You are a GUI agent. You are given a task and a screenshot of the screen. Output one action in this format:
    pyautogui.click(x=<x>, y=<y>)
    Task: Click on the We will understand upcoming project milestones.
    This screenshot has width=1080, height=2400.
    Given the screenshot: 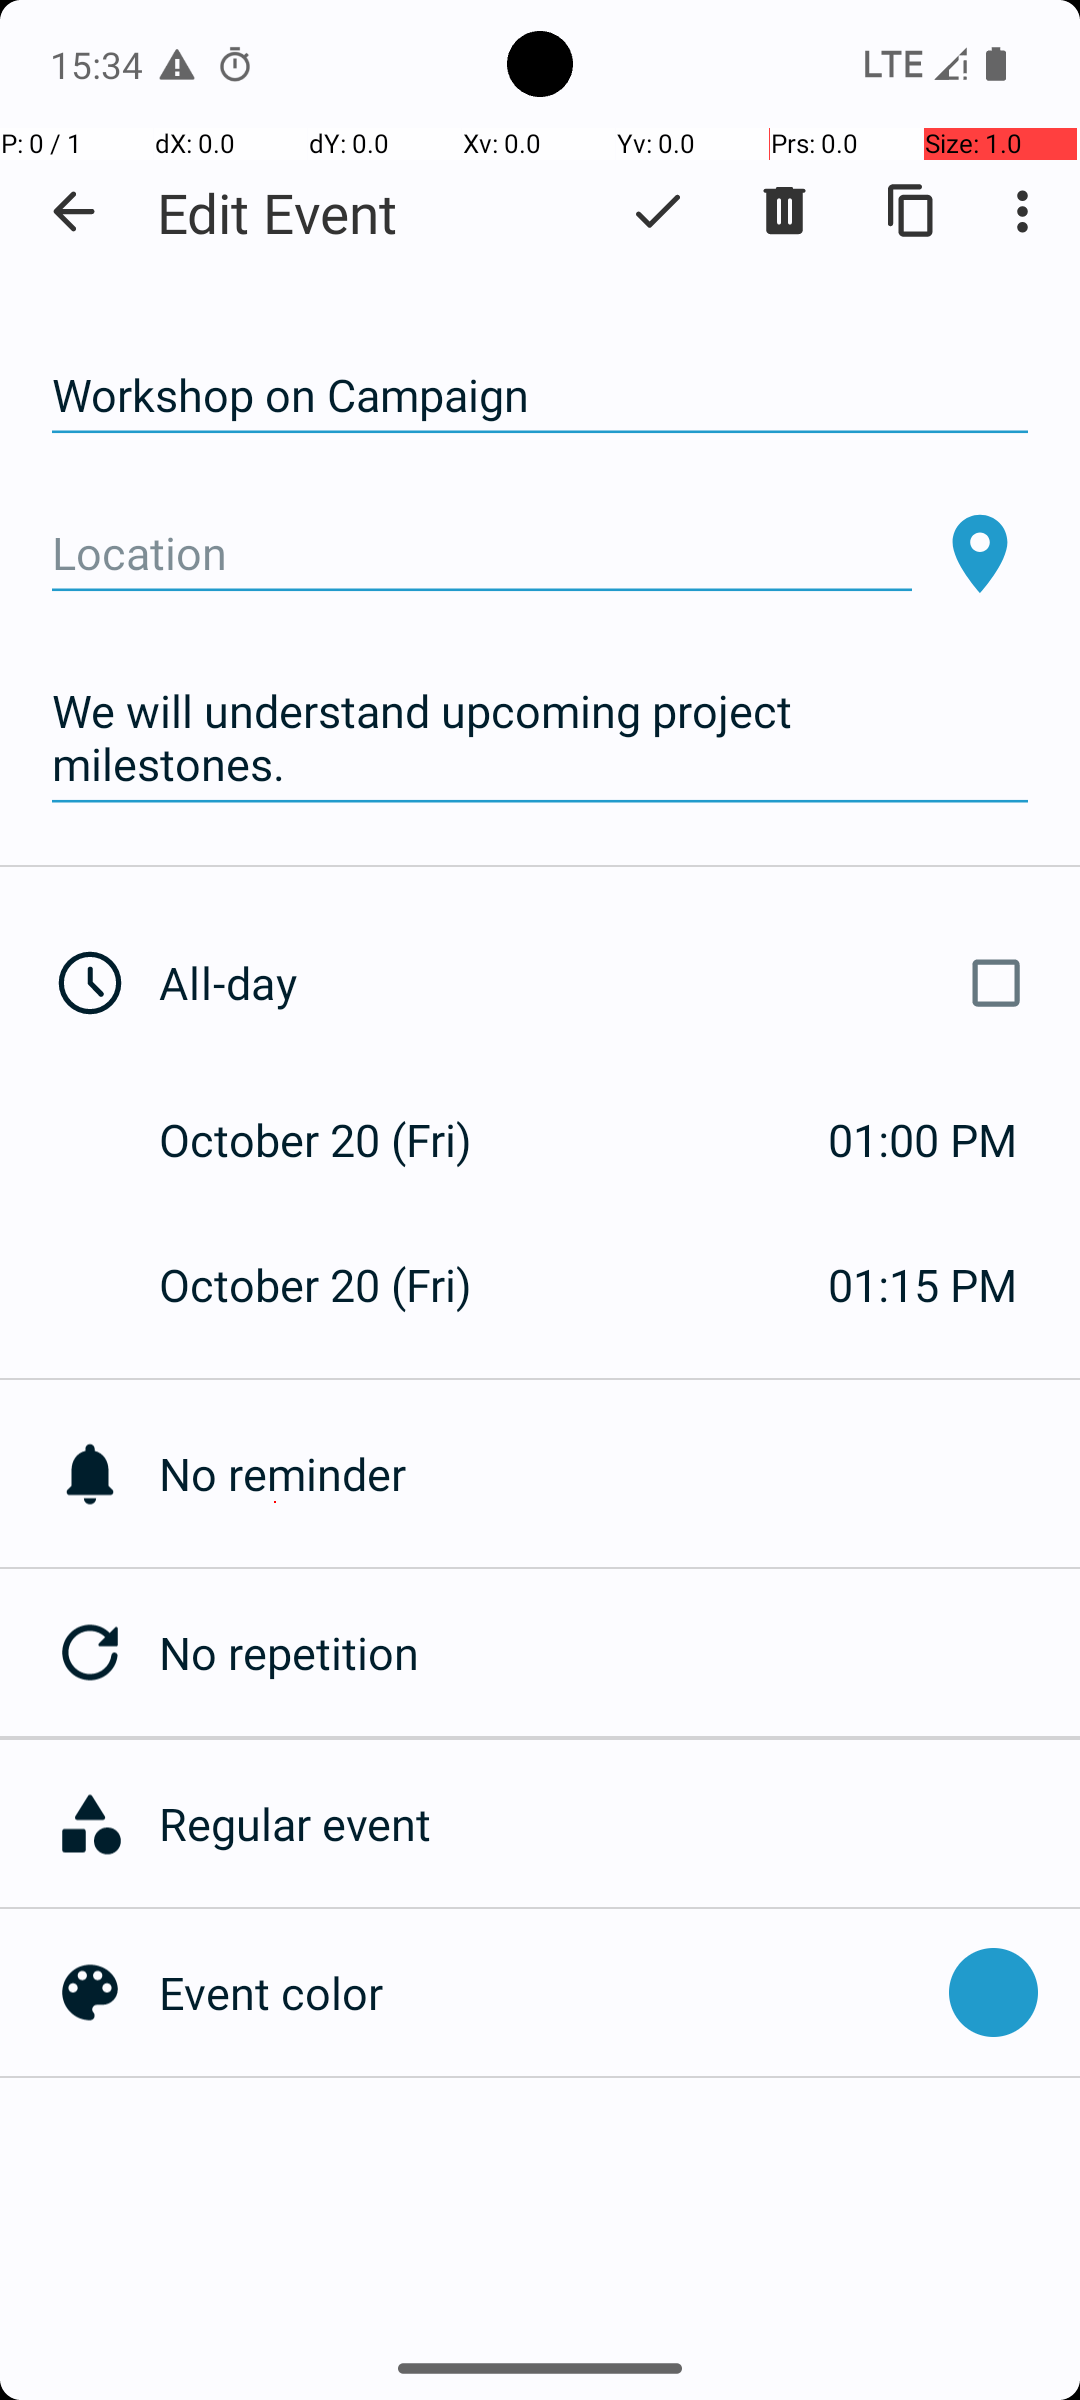 What is the action you would take?
    pyautogui.click(x=540, y=738)
    